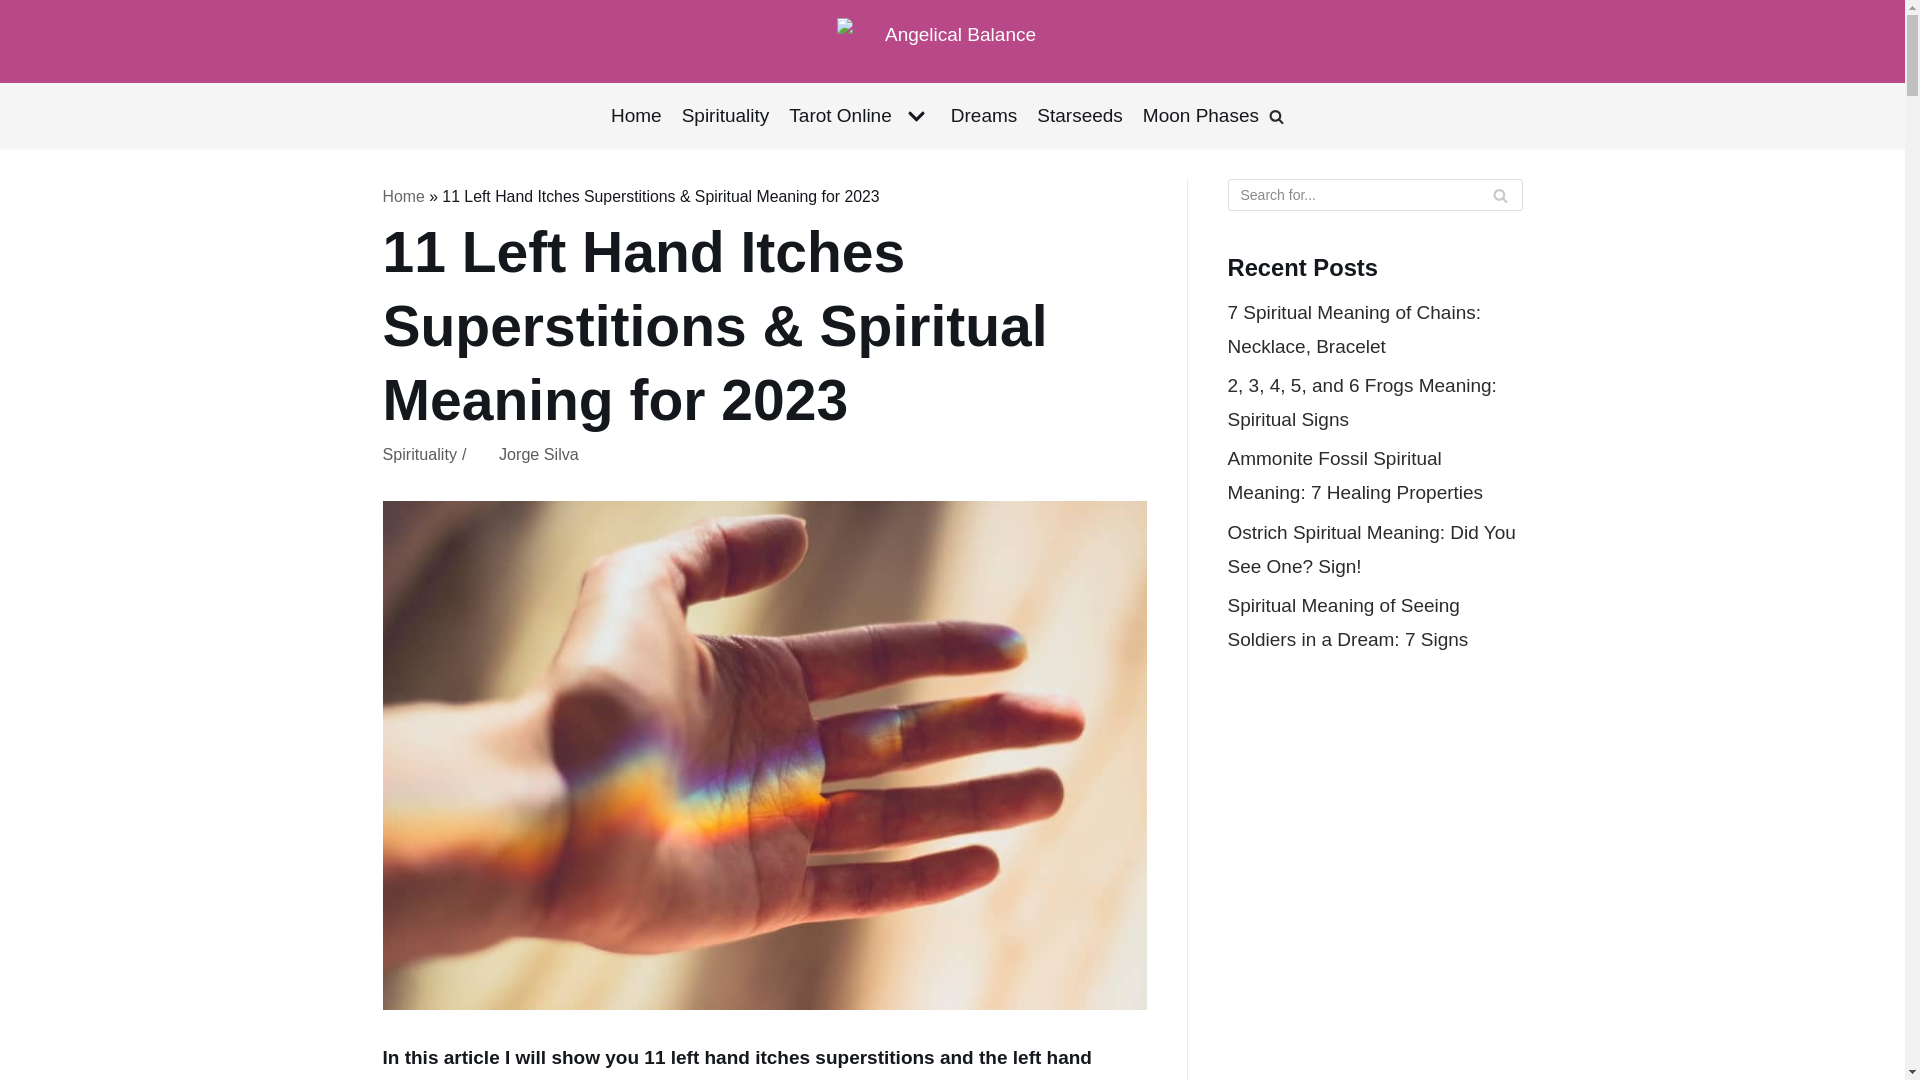  Describe the element at coordinates (1080, 116) in the screenshot. I see `Starseeds` at that location.